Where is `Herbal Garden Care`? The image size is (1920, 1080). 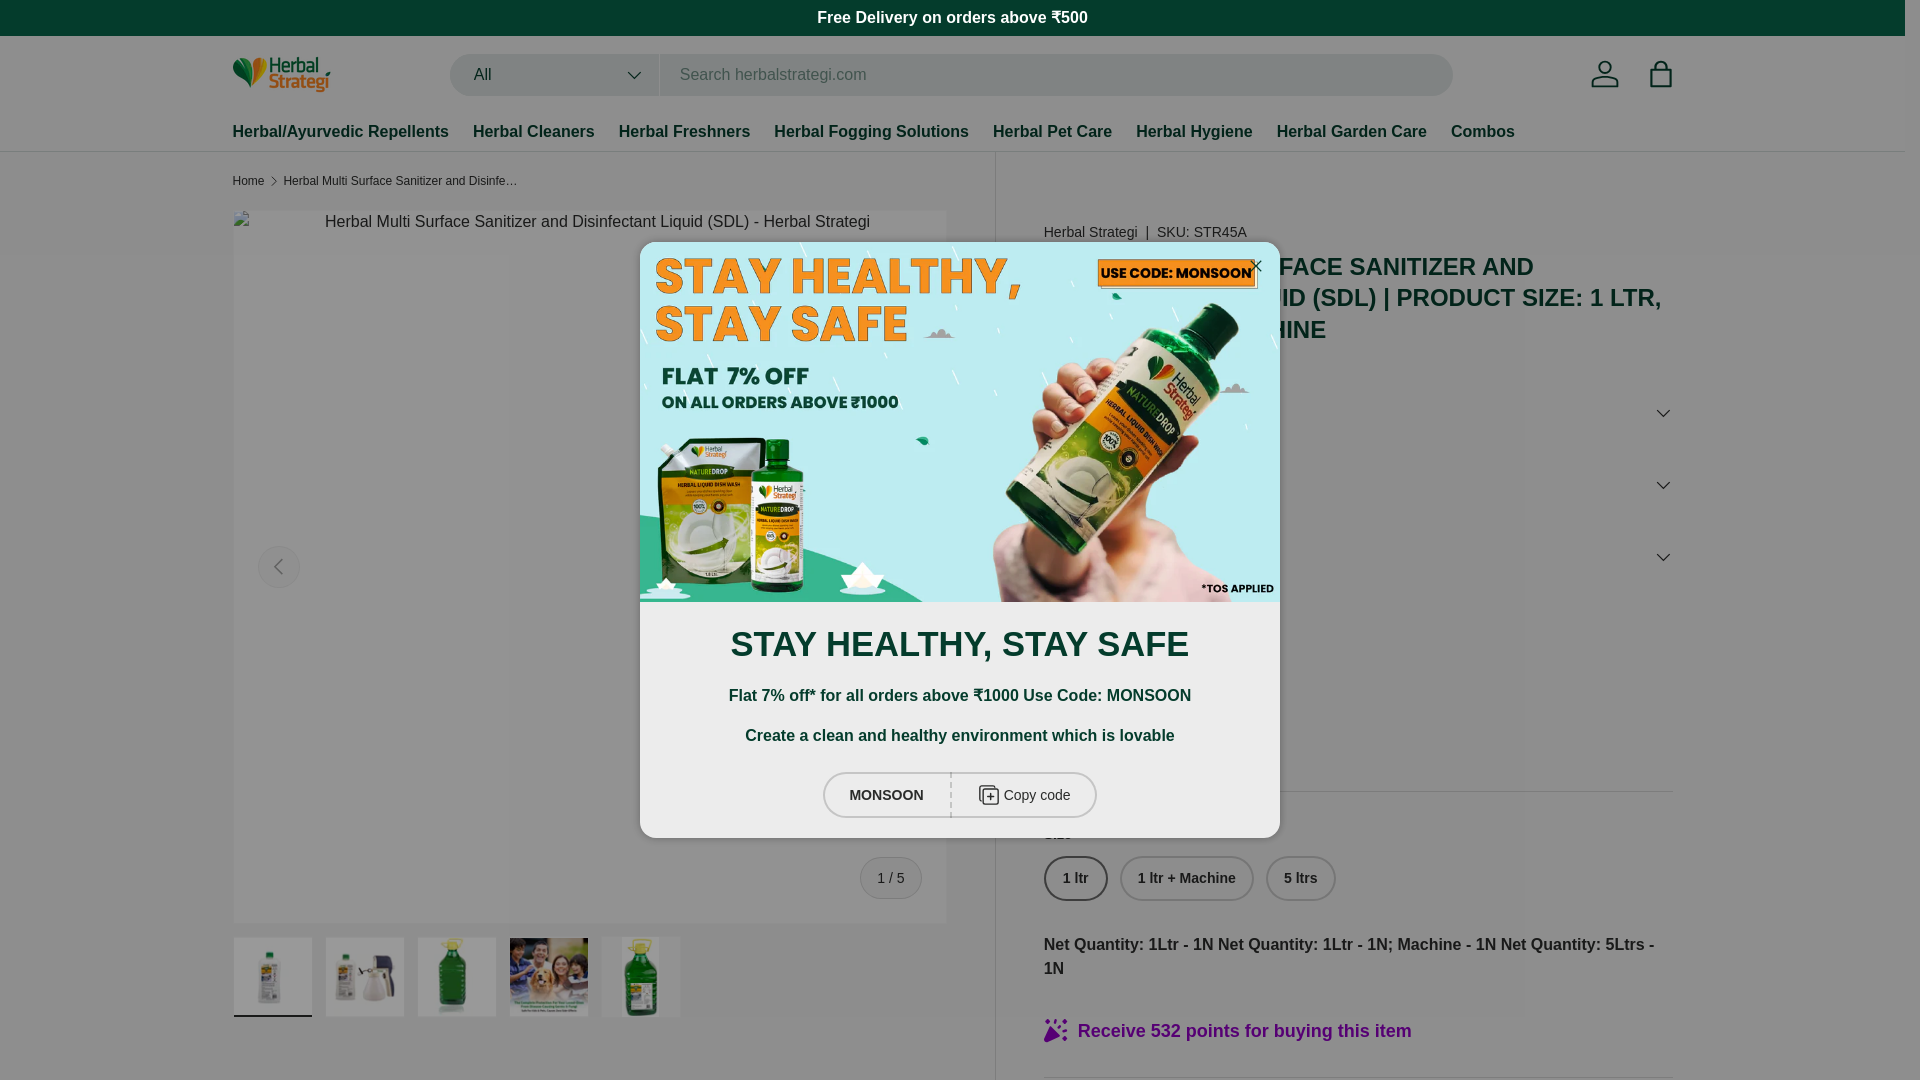 Herbal Garden Care is located at coordinates (1351, 132).